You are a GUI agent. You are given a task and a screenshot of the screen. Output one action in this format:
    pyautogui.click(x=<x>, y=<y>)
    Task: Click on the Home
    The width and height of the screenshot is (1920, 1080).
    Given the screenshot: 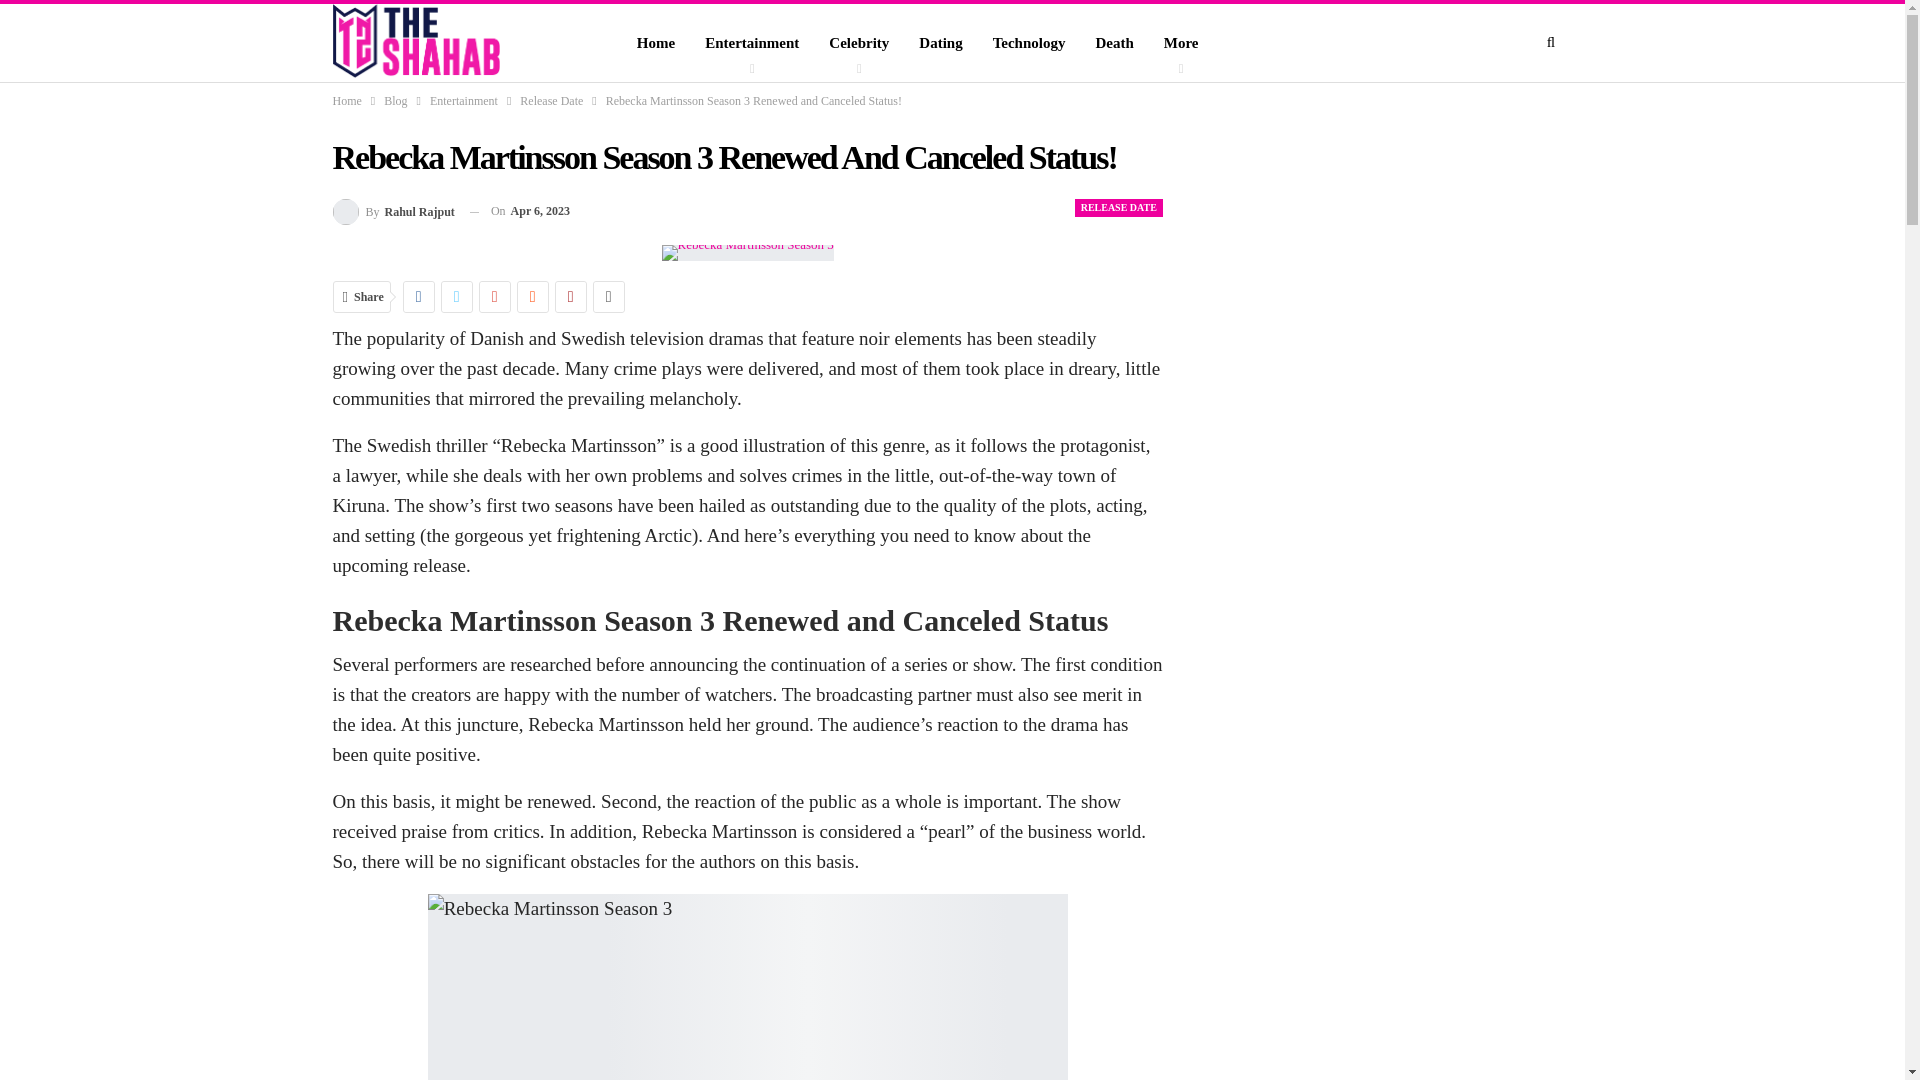 What is the action you would take?
    pyautogui.click(x=346, y=100)
    